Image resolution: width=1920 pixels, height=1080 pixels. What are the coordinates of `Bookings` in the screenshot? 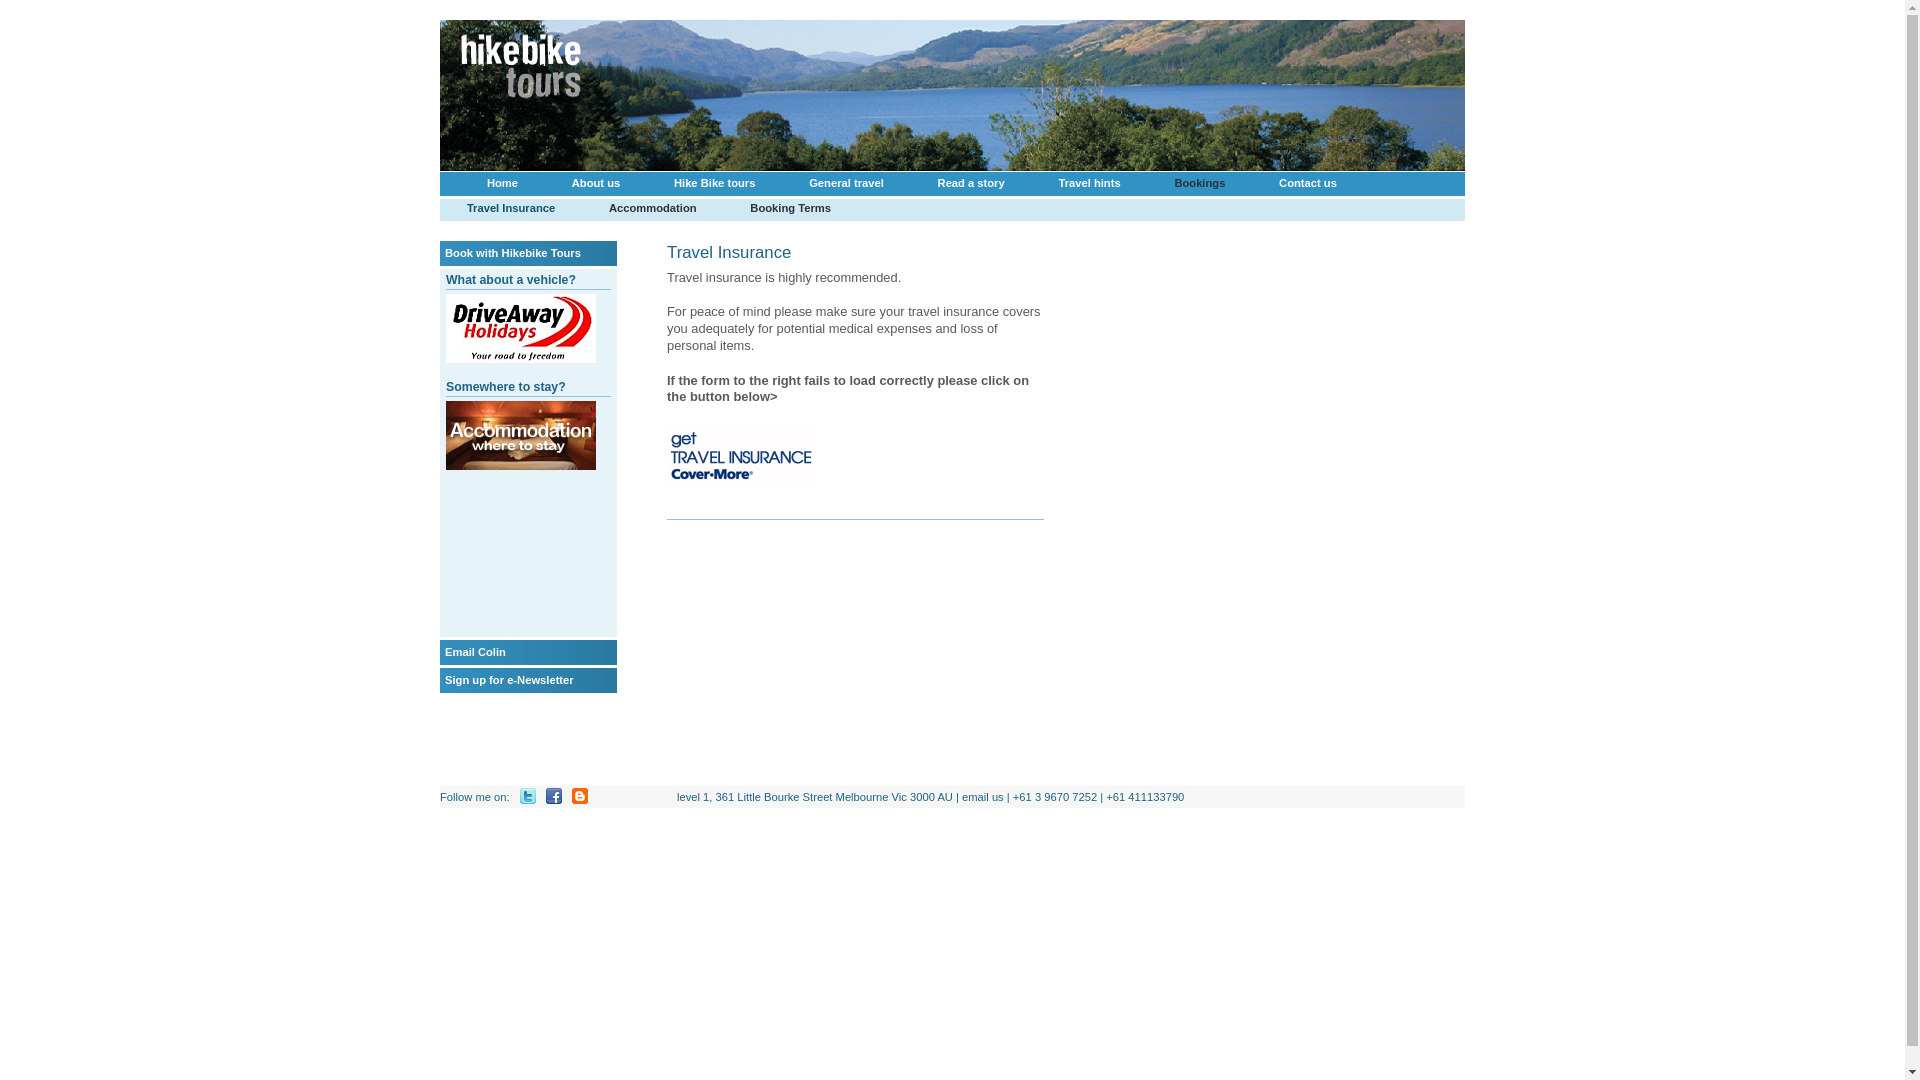 It's located at (1200, 184).